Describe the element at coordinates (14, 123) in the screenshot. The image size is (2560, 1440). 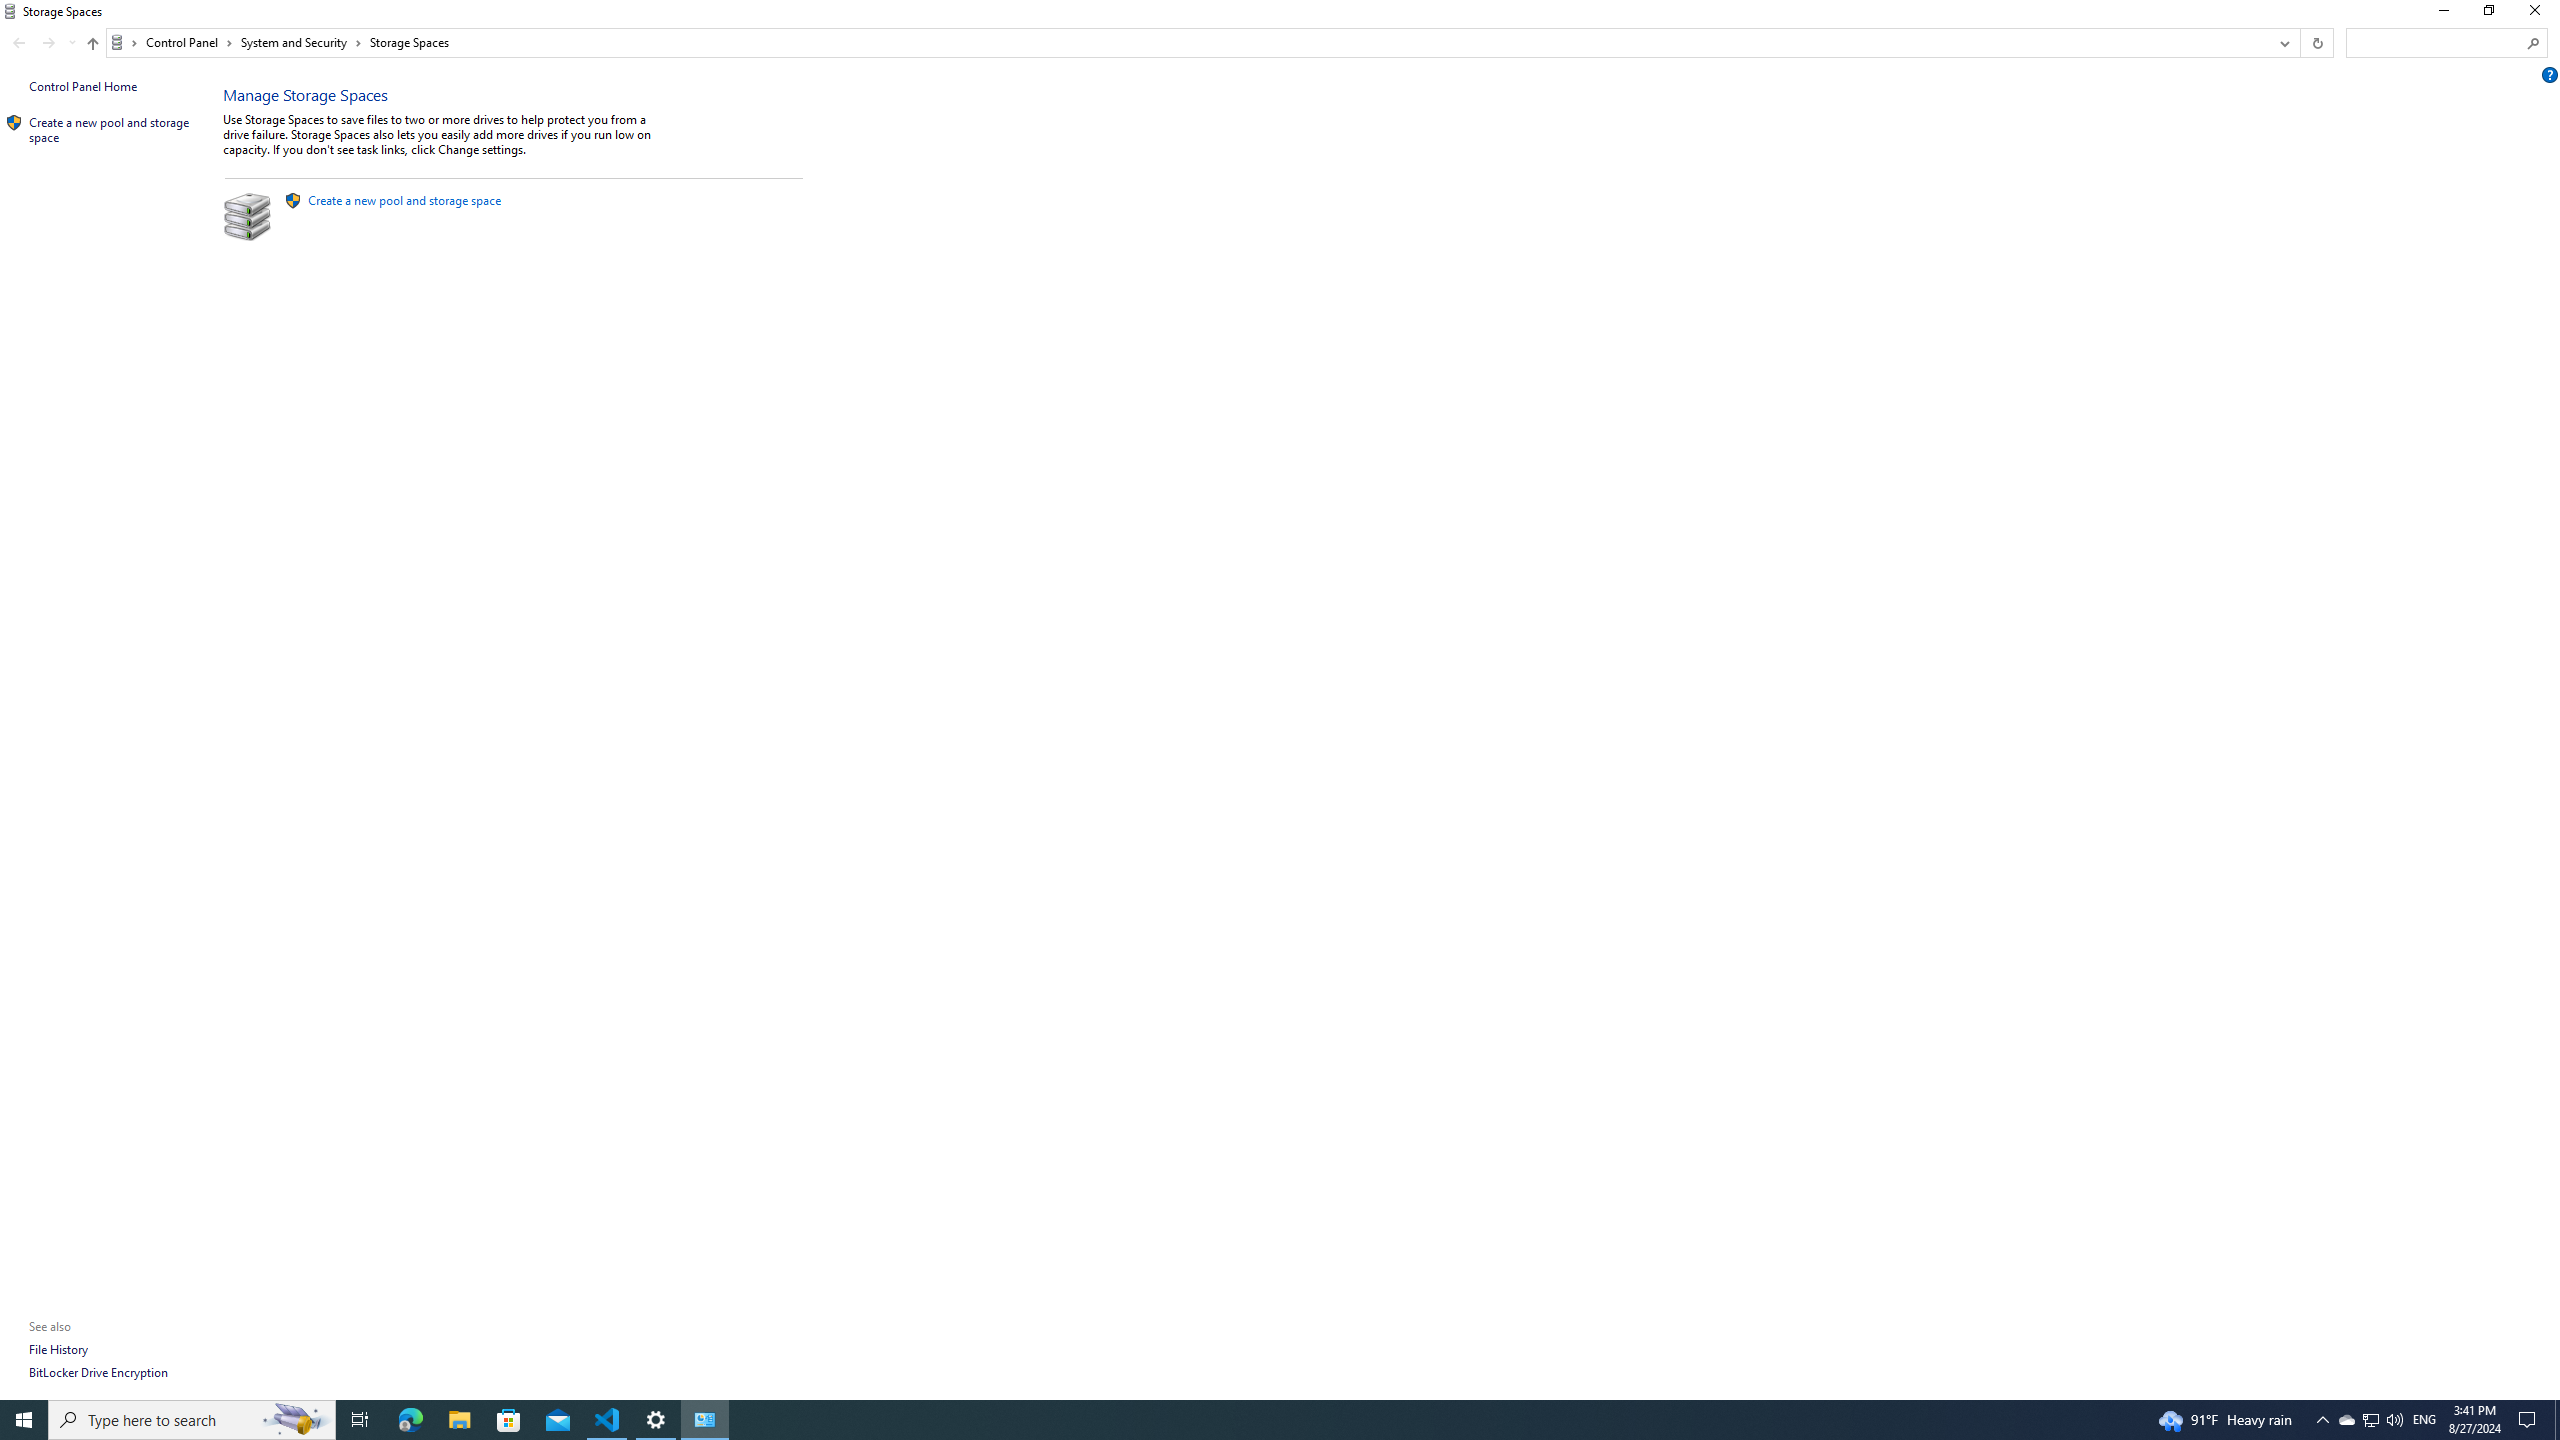
I see `Icon` at that location.